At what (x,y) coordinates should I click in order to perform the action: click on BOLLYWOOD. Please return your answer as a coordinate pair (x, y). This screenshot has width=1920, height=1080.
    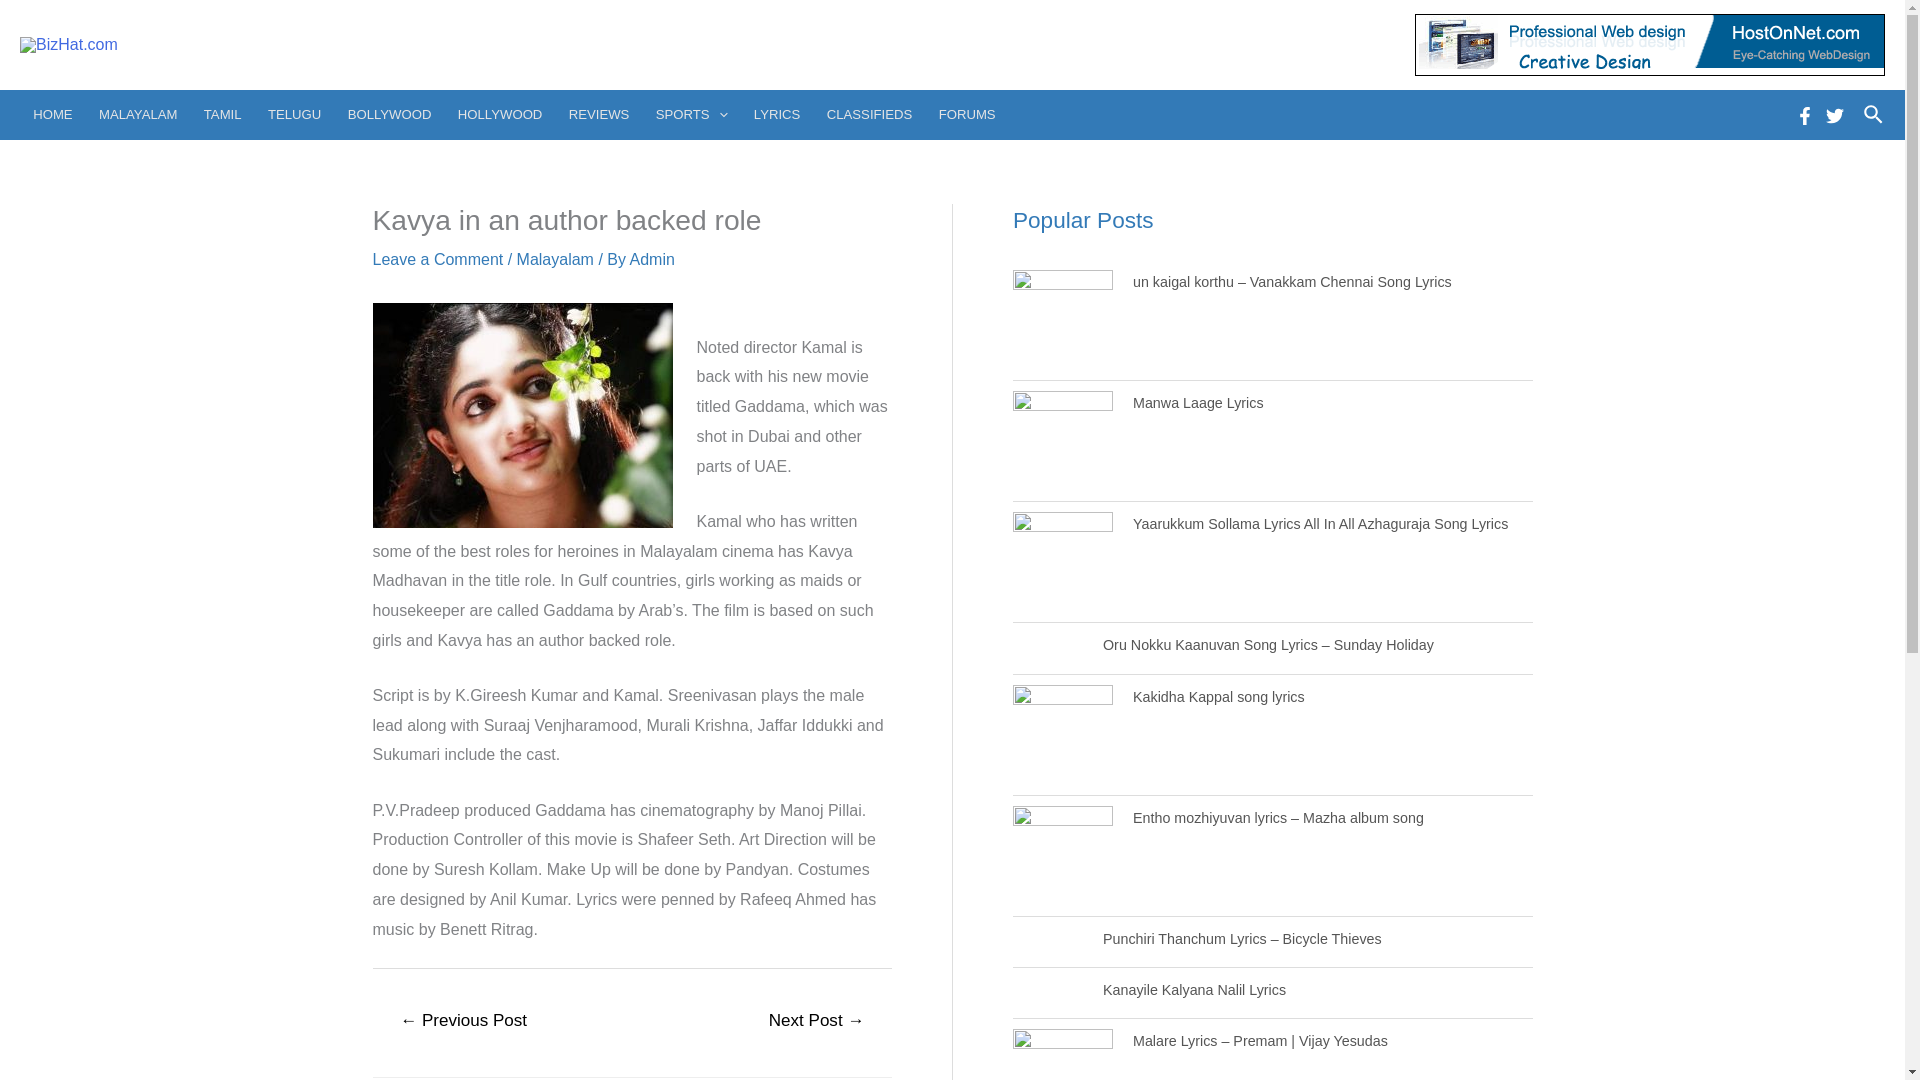
    Looking at the image, I should click on (388, 114).